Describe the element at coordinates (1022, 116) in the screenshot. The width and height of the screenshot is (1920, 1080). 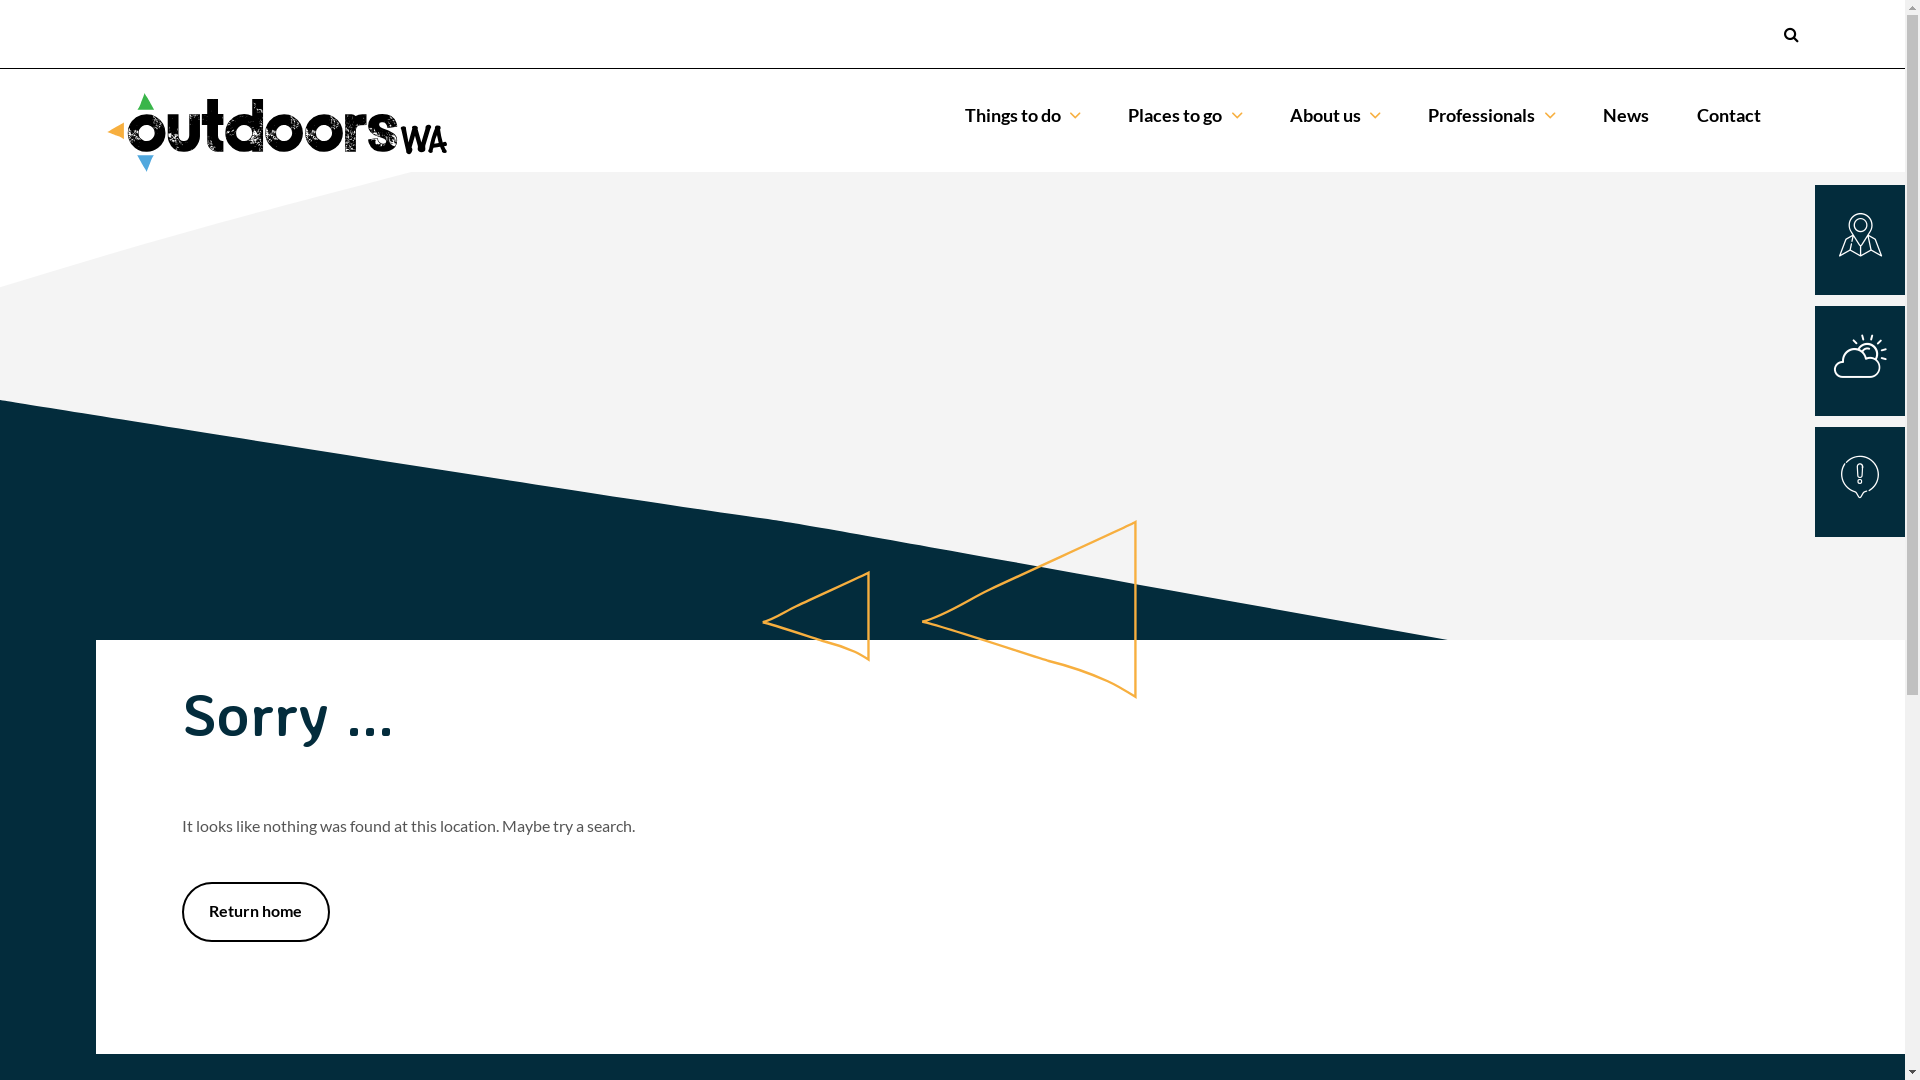
I see `Things to do` at that location.